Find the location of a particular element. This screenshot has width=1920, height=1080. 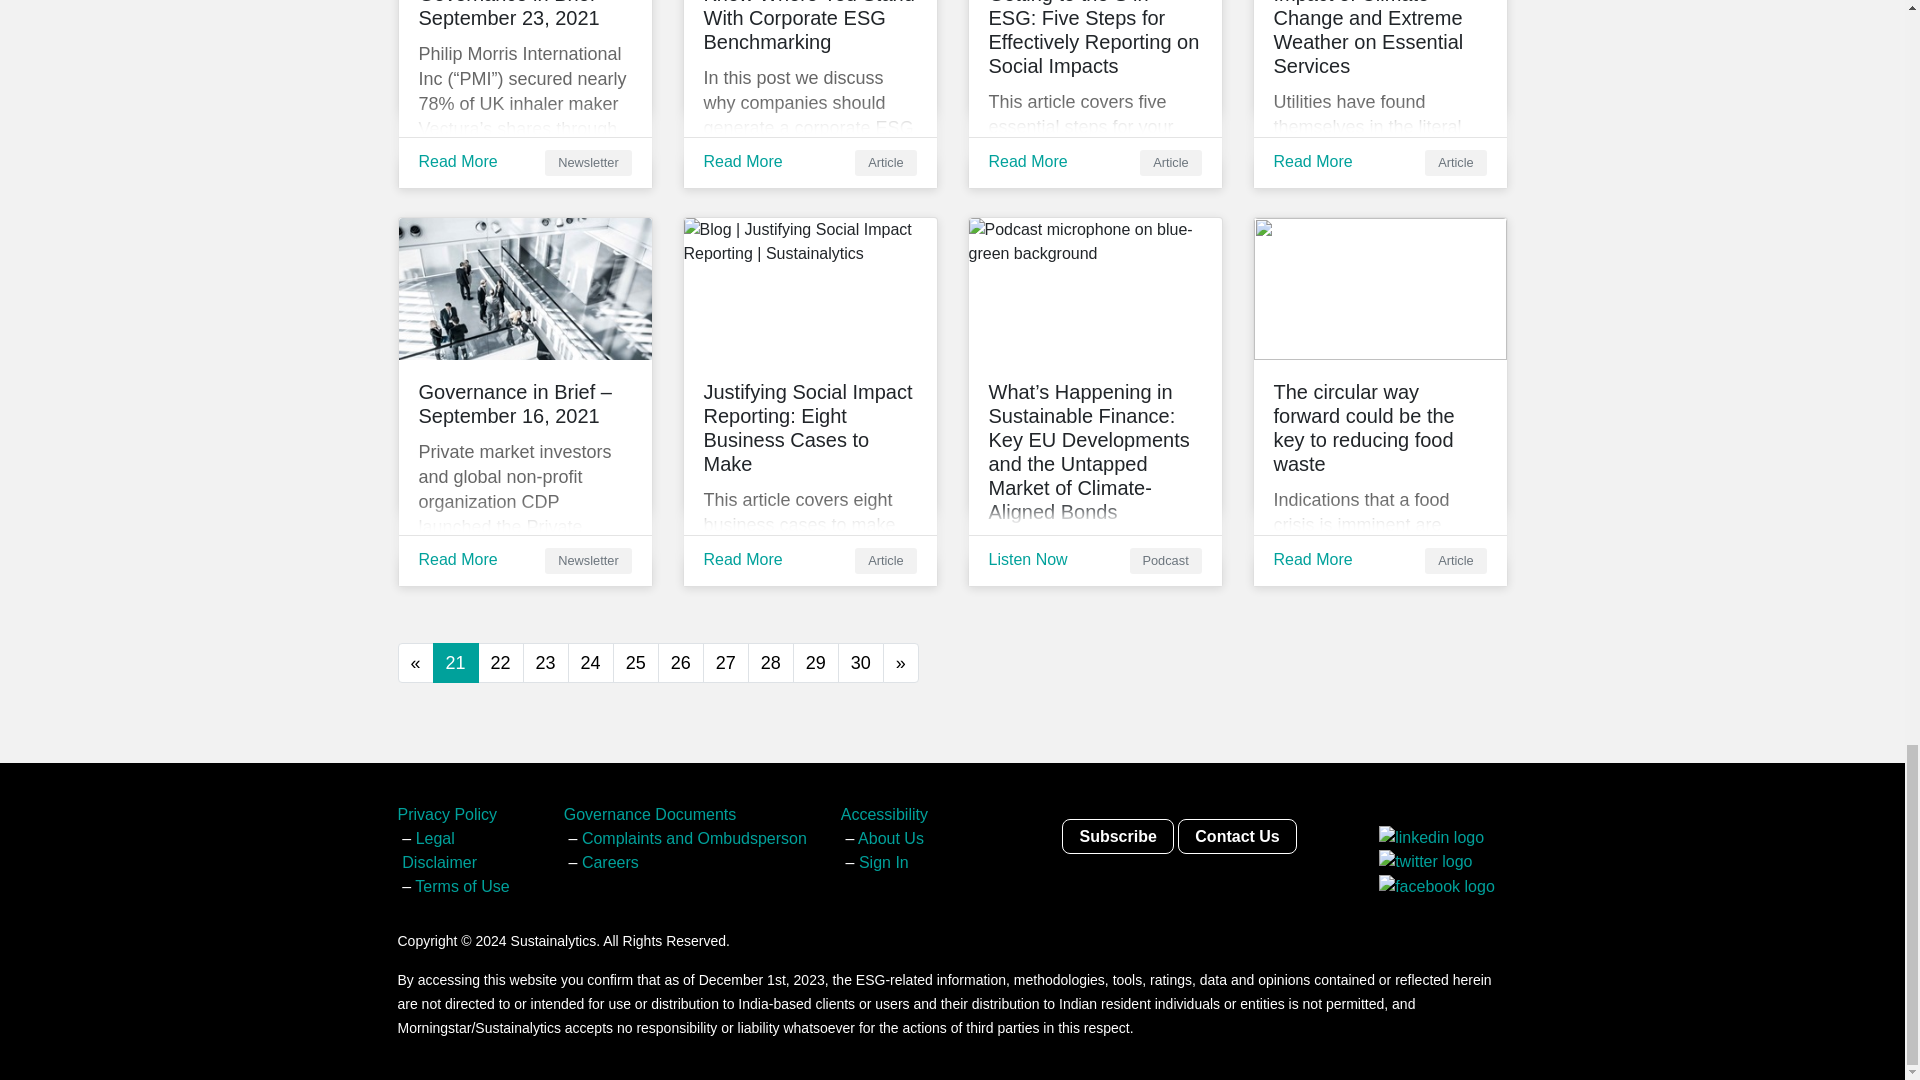

Blog-Justifying-Social-Impact-Reporting is located at coordinates (810, 288).